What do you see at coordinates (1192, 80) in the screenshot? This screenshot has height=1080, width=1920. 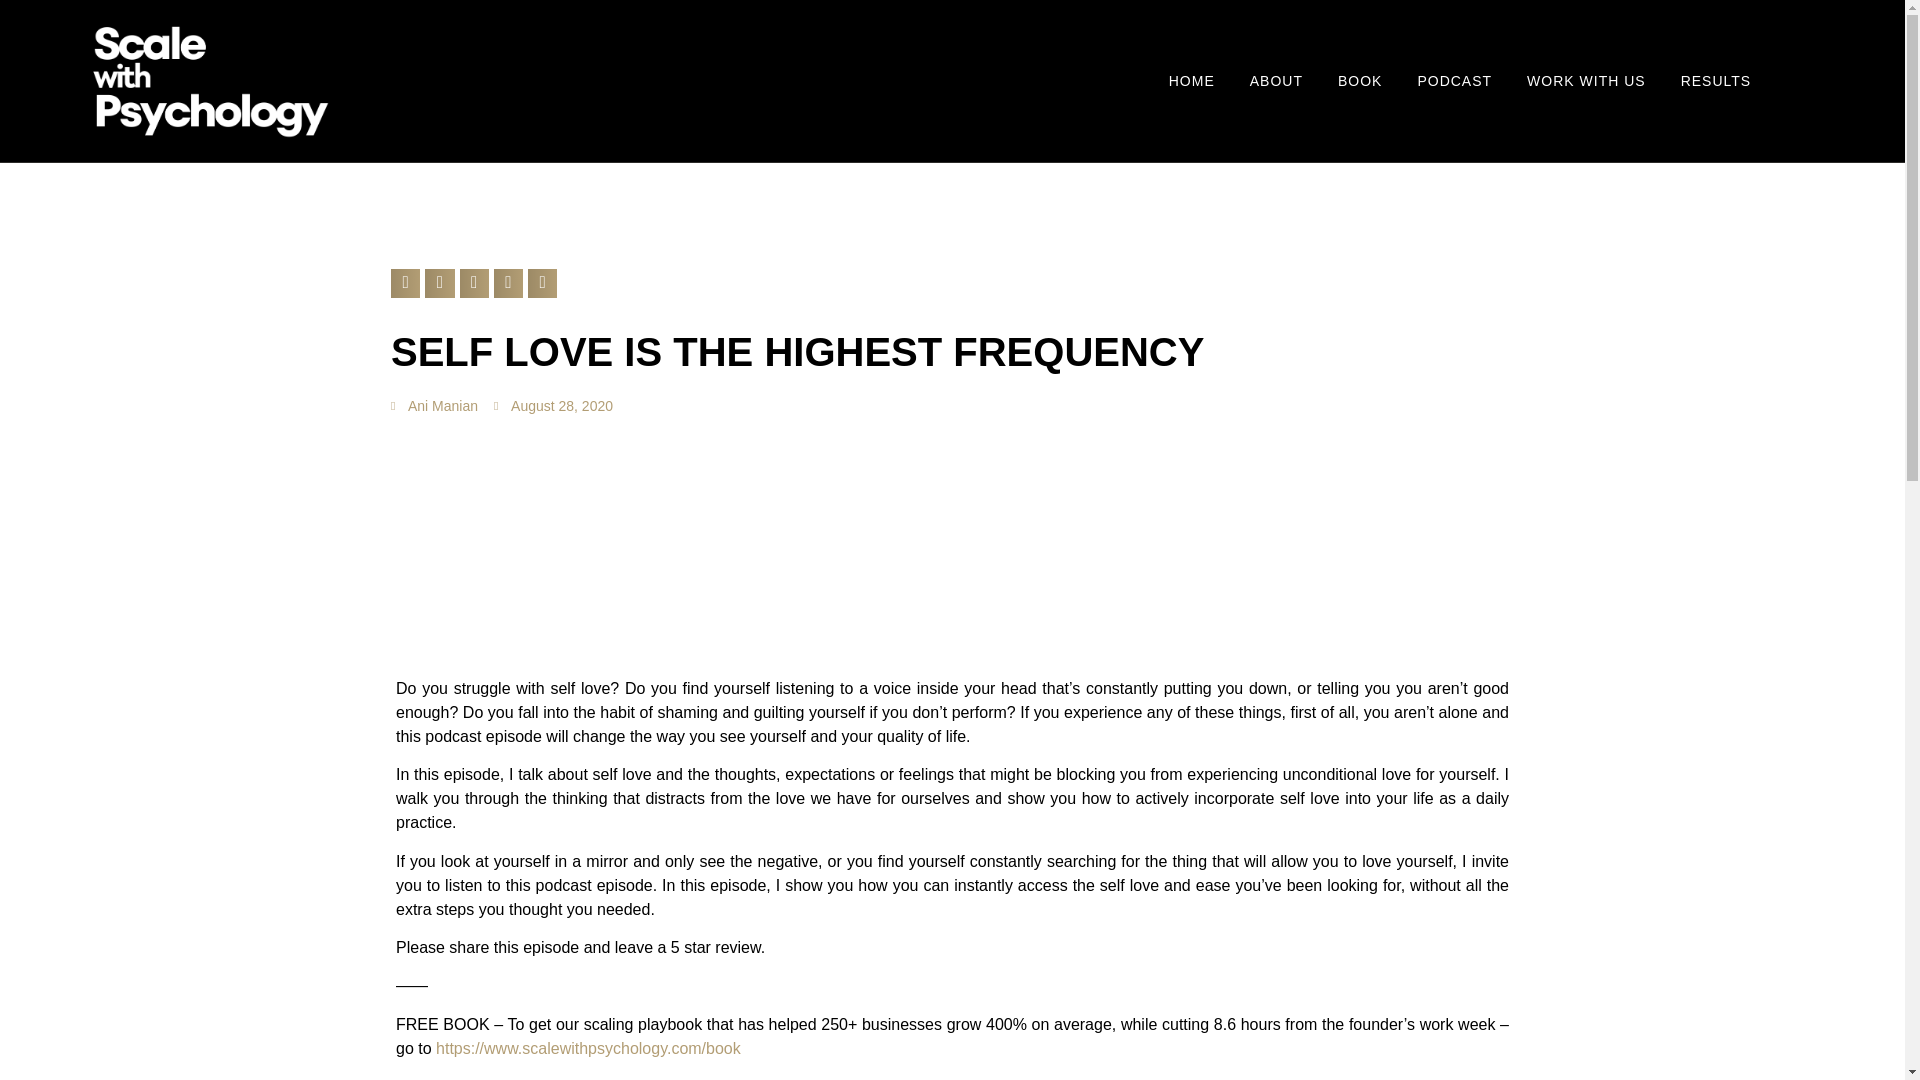 I see `HOME` at bounding box center [1192, 80].